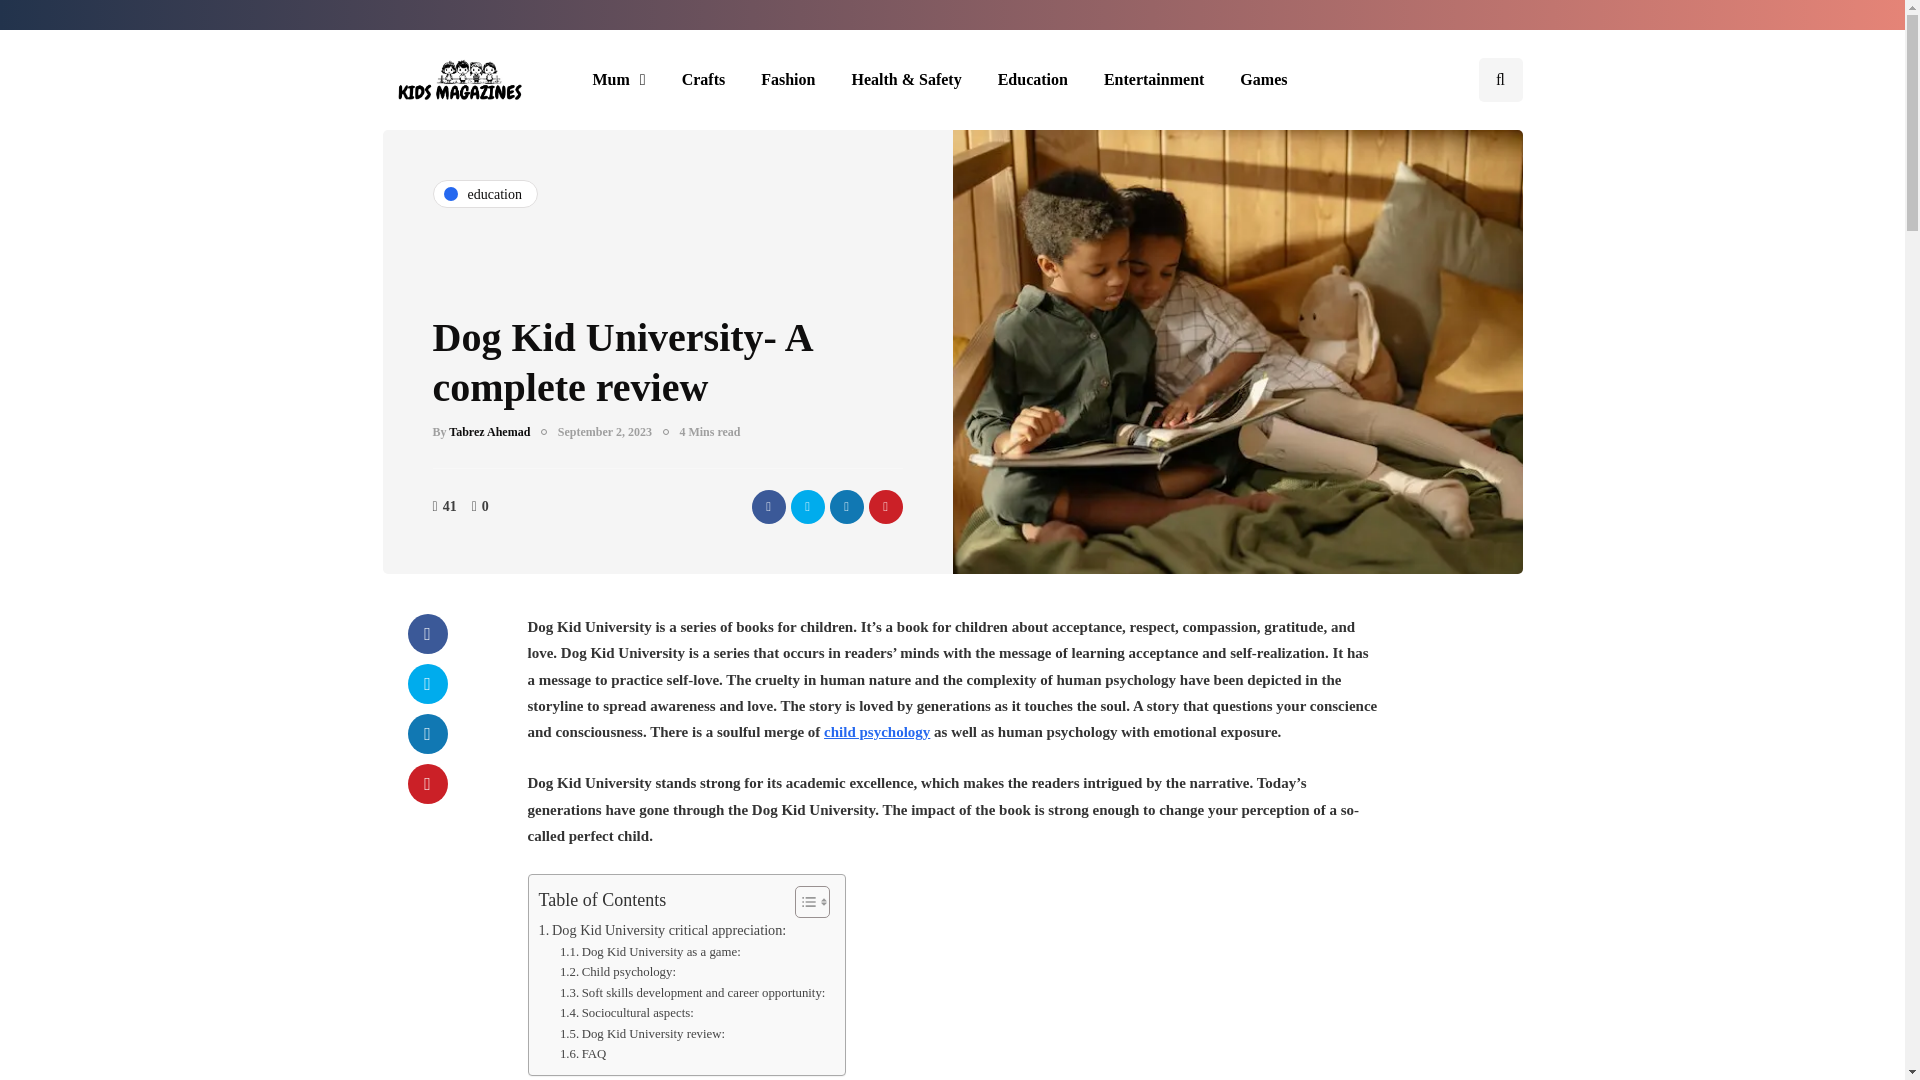 This screenshot has height=1080, width=1920. I want to click on child psychology, so click(876, 731).